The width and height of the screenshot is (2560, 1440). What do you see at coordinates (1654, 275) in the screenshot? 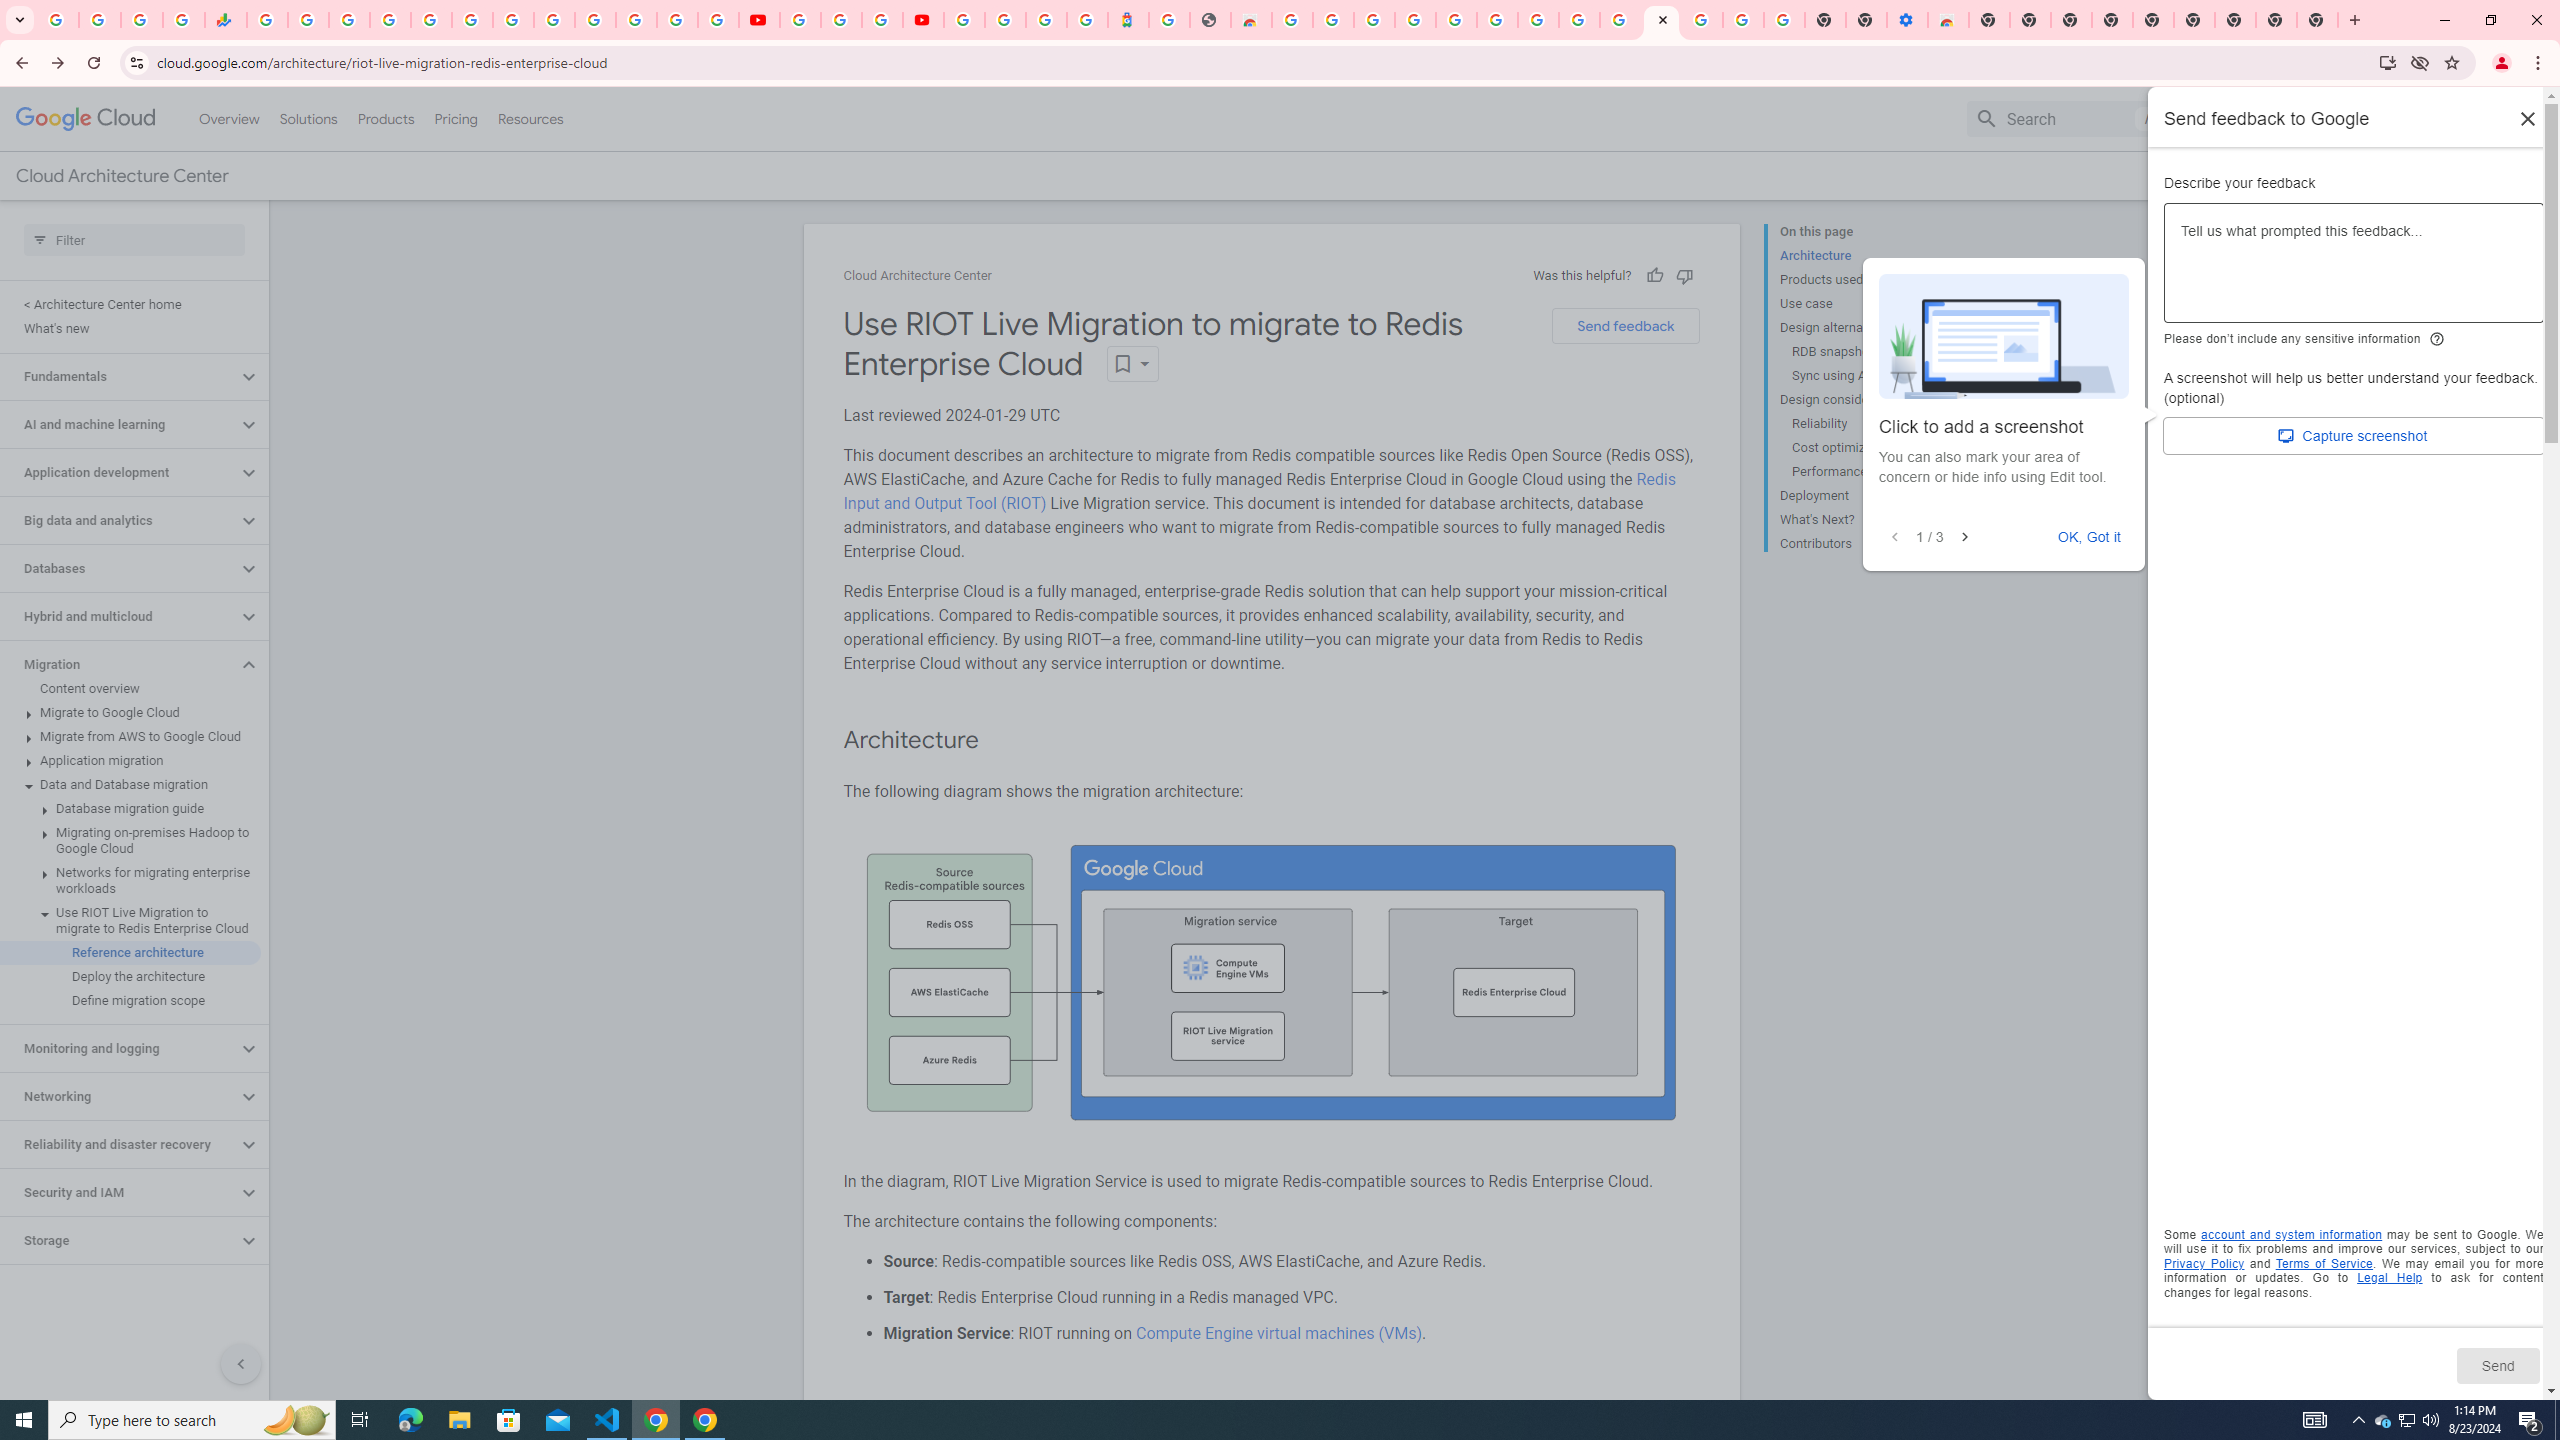
I see `Helpful` at bounding box center [1654, 275].